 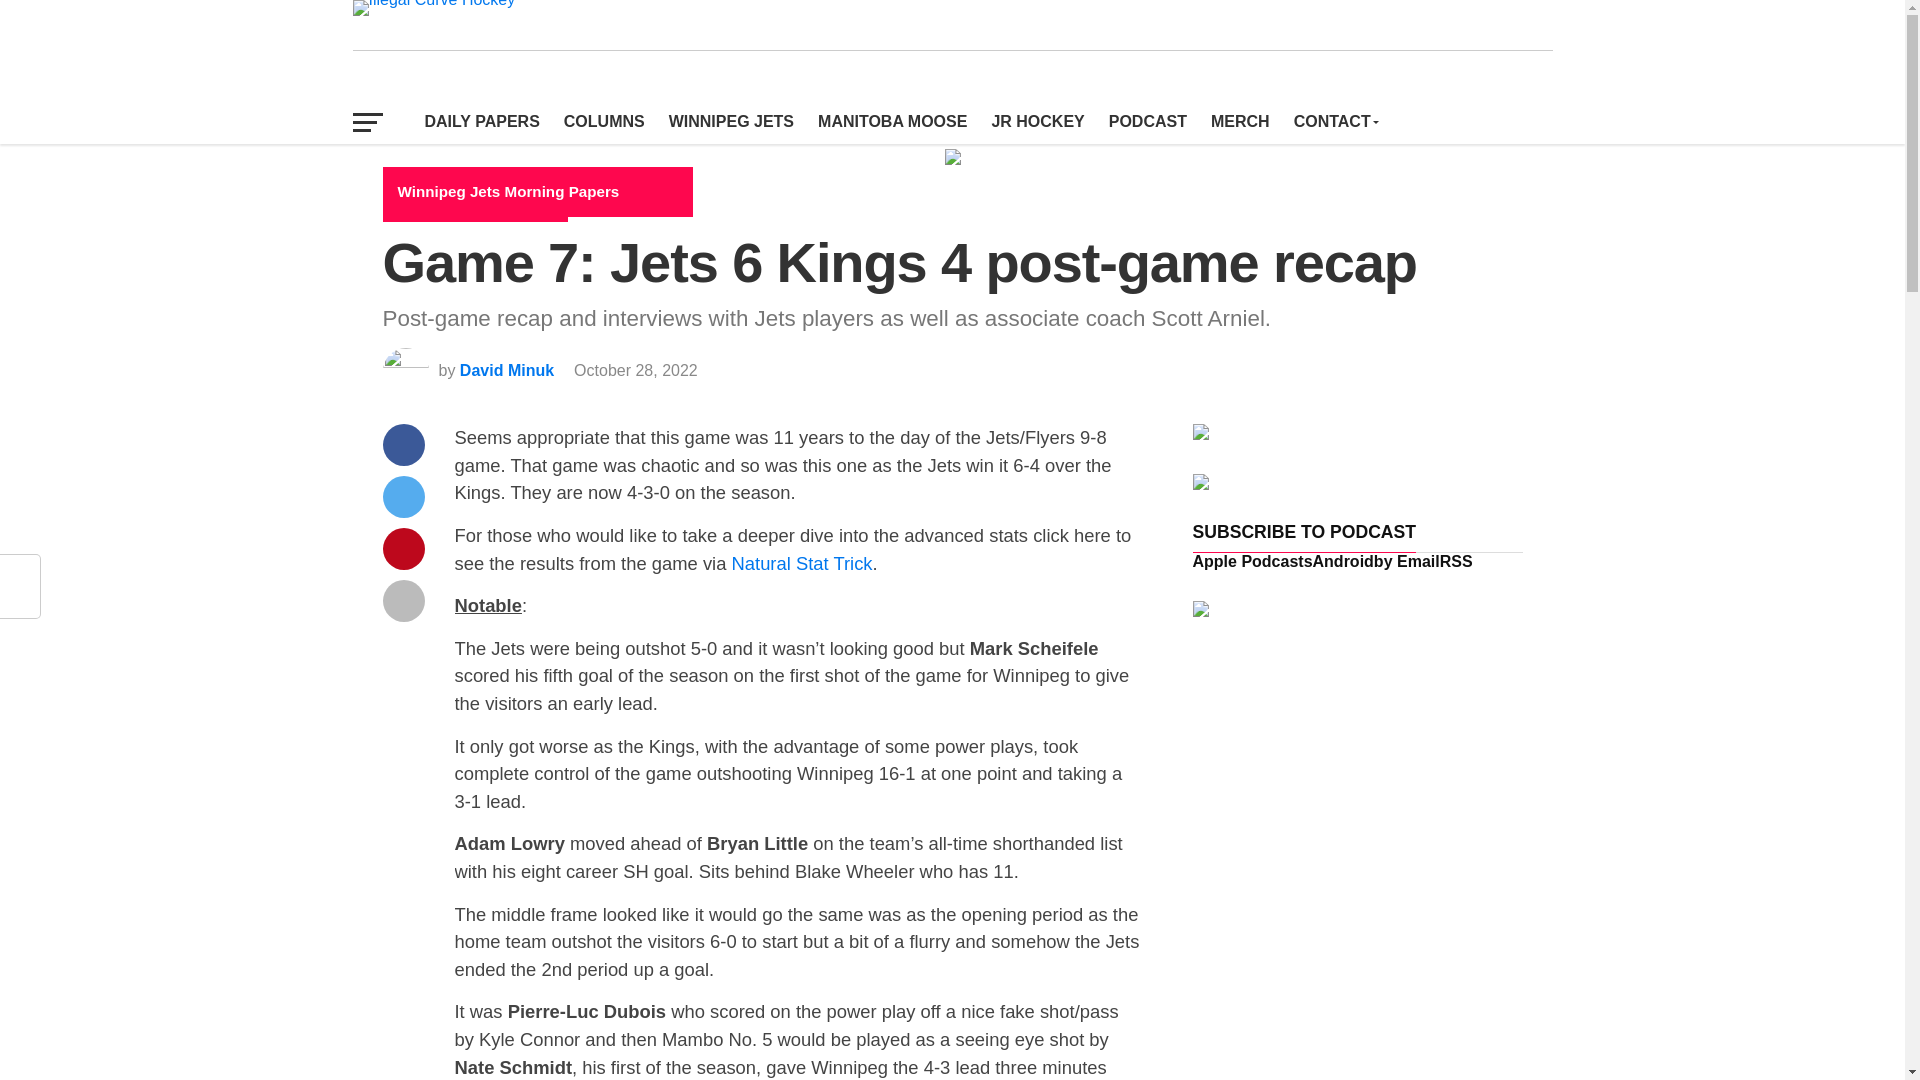 What do you see at coordinates (1456, 561) in the screenshot?
I see `Subscribe via RSS` at bounding box center [1456, 561].